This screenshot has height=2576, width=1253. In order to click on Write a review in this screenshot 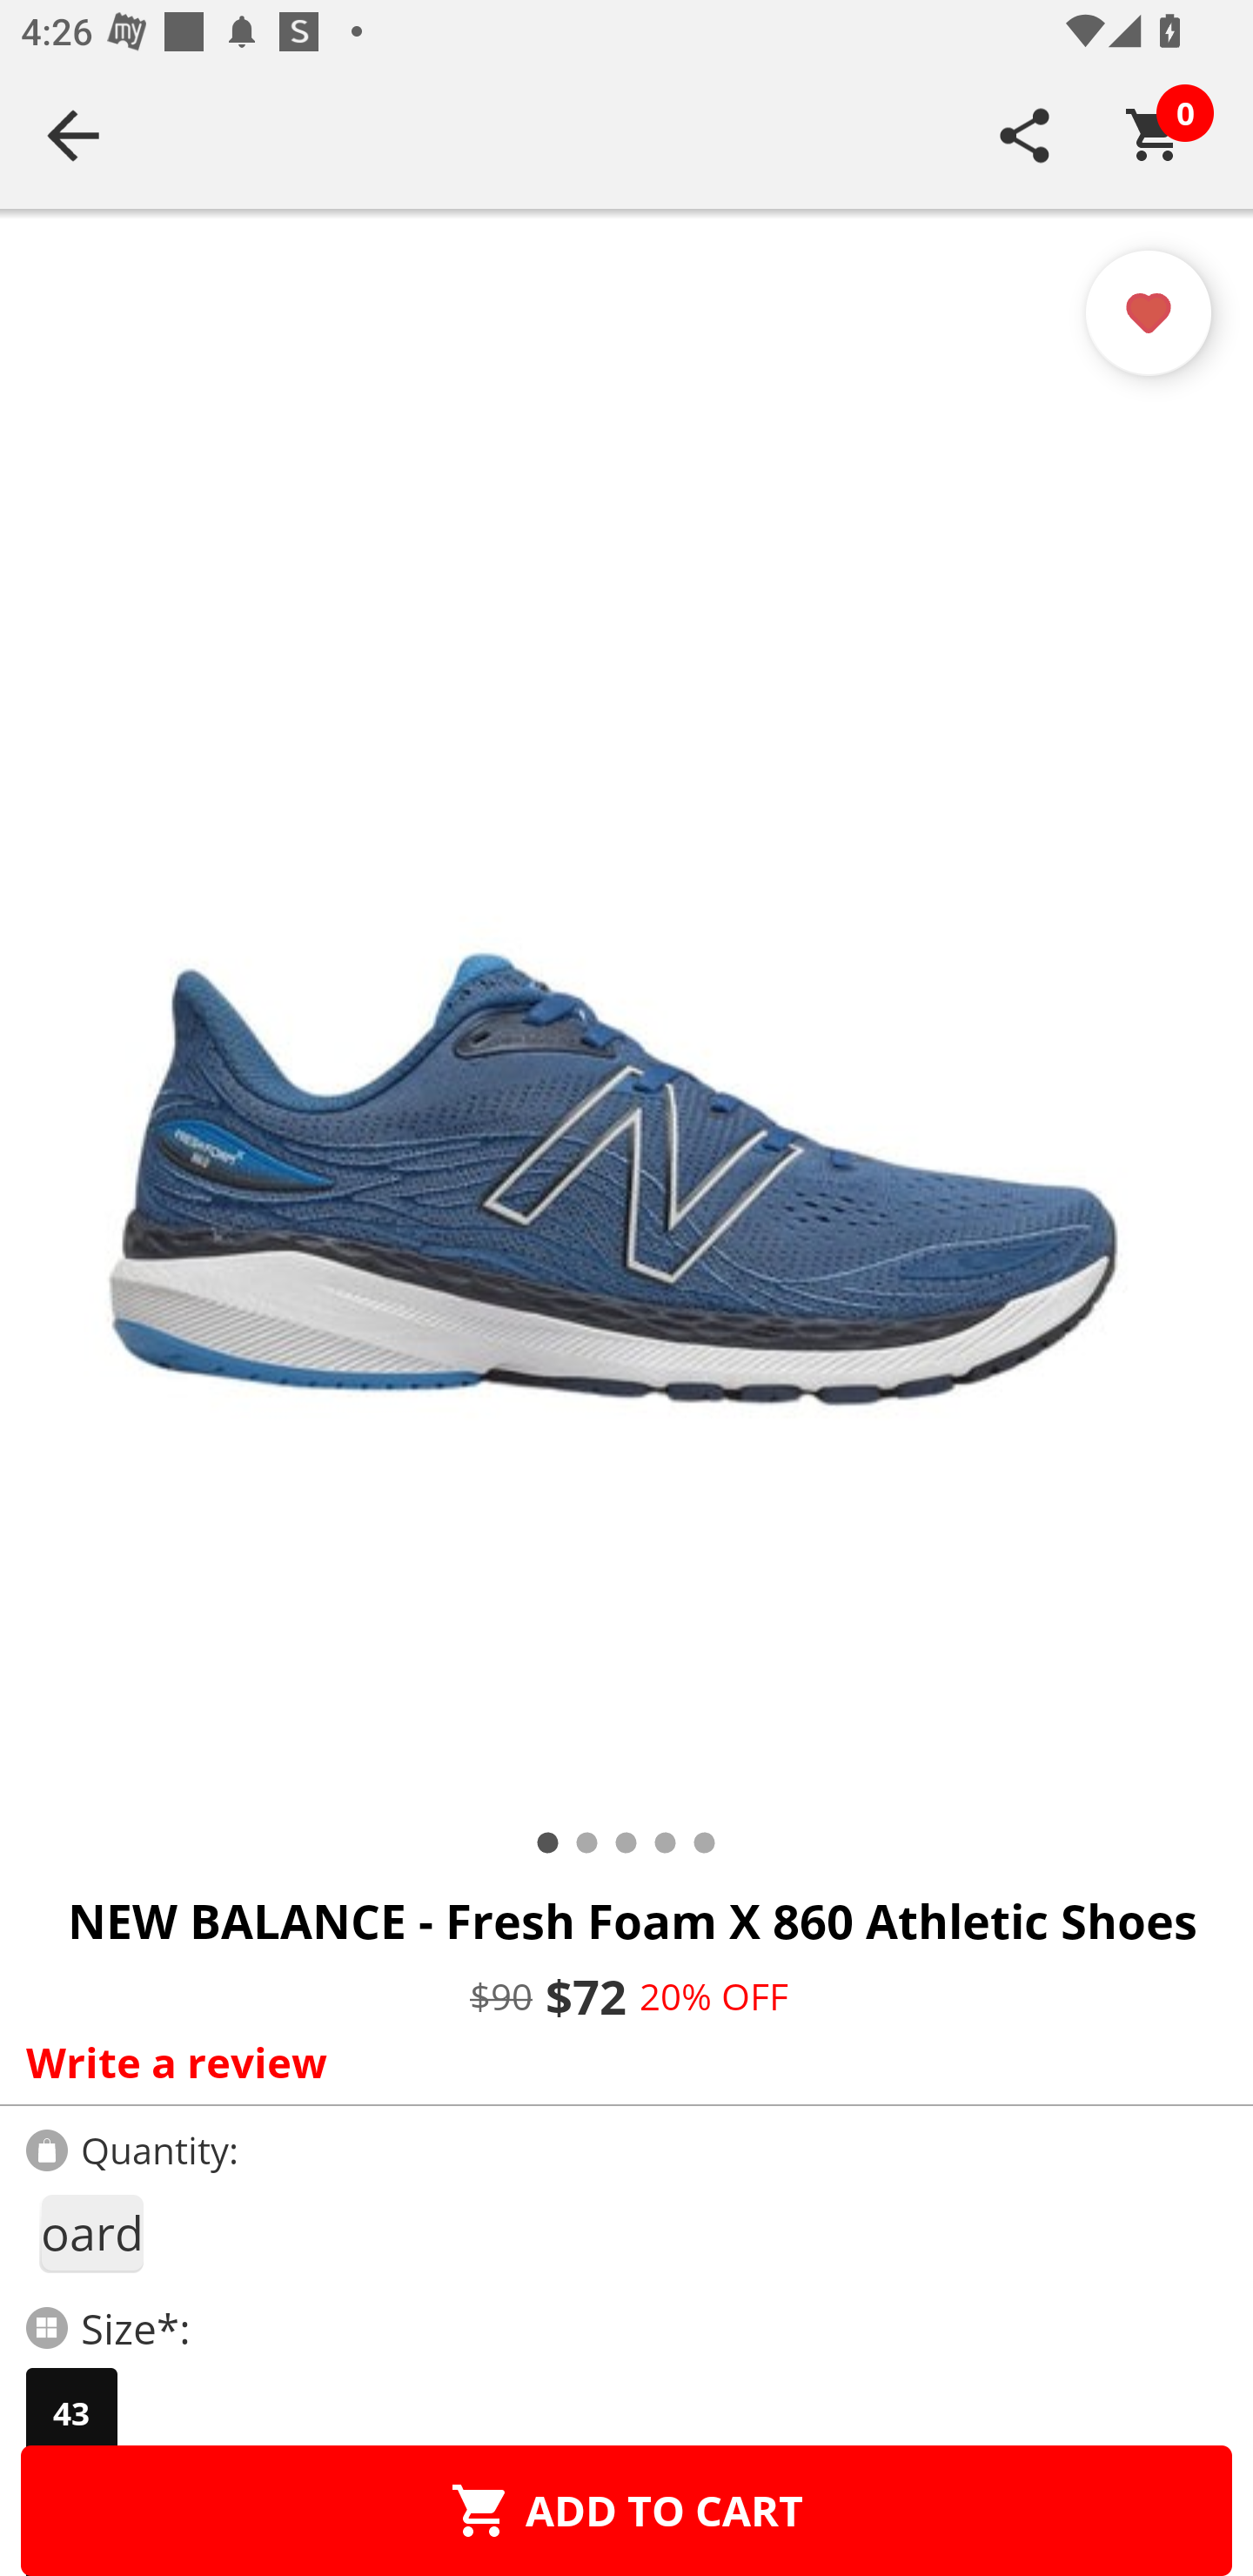, I will do `click(620, 2062)`.